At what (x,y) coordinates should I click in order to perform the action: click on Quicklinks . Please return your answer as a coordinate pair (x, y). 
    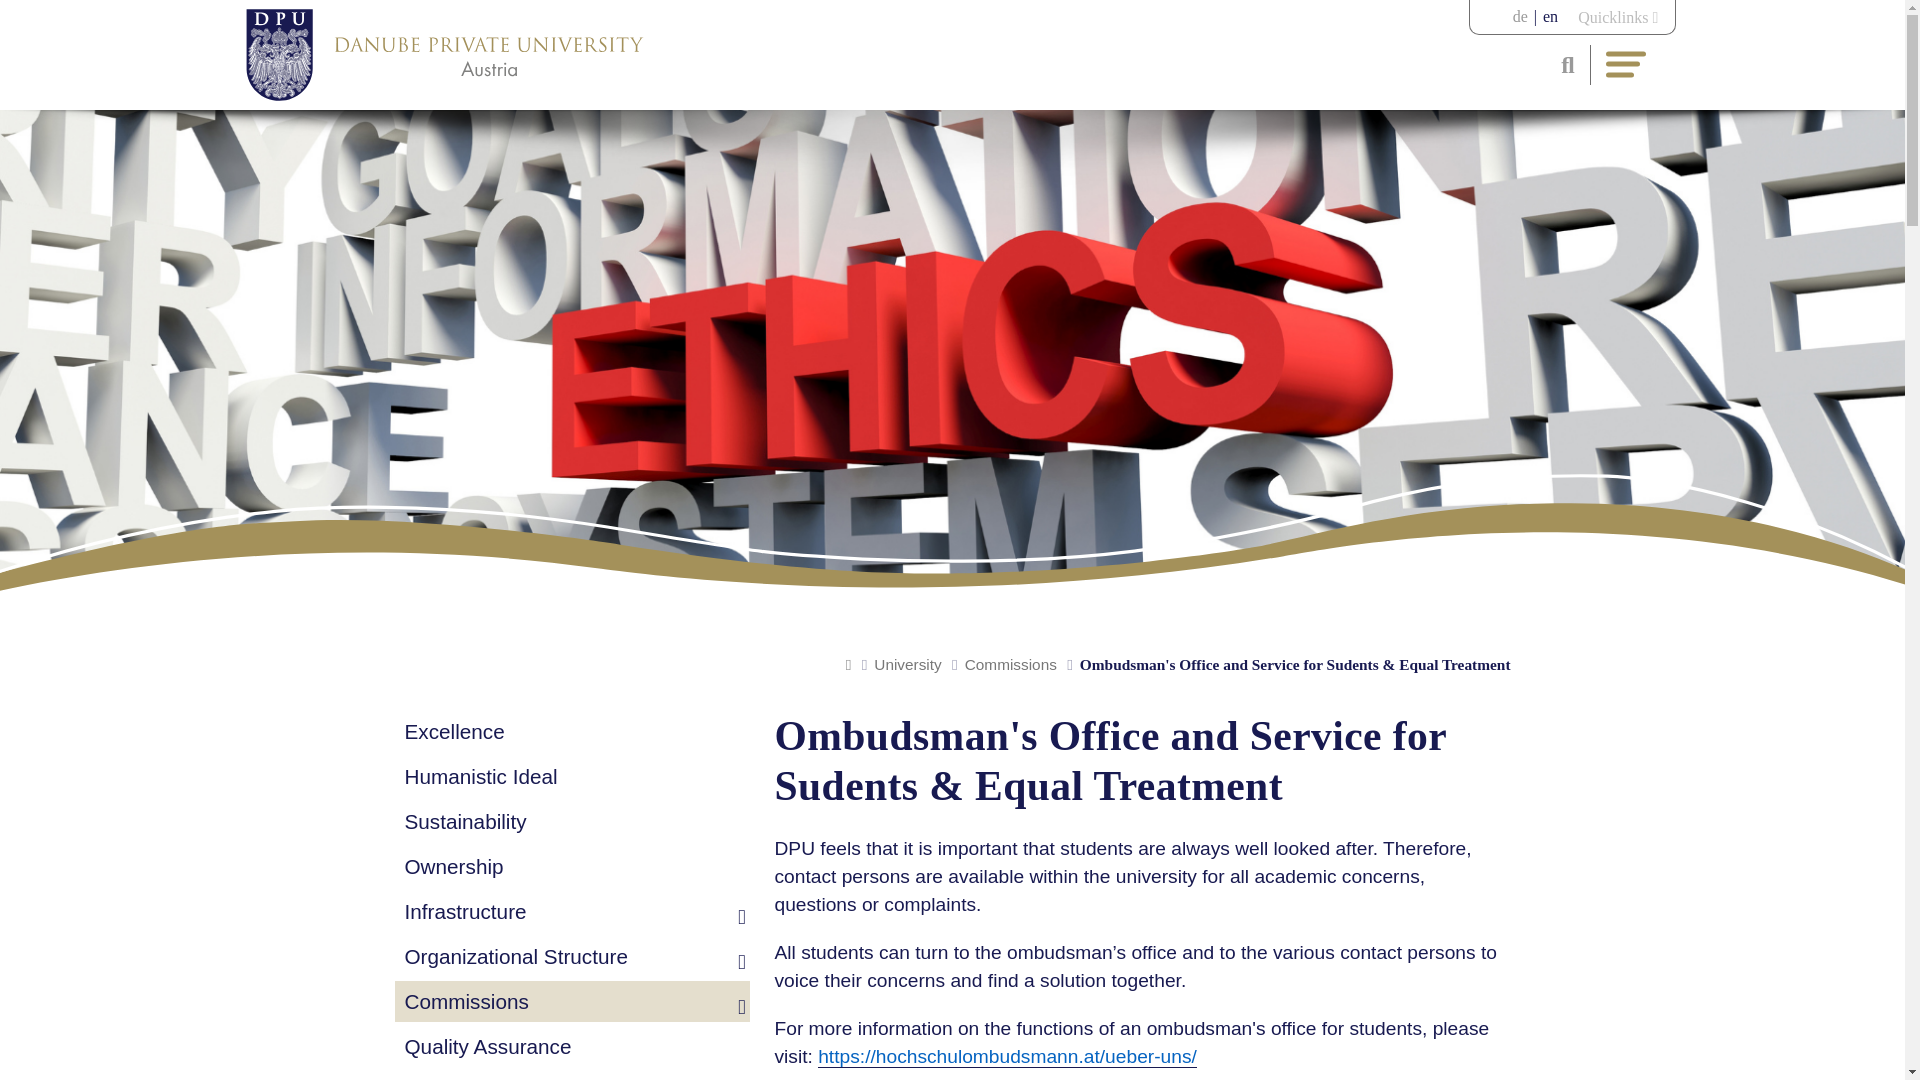
    Looking at the image, I should click on (1618, 19).